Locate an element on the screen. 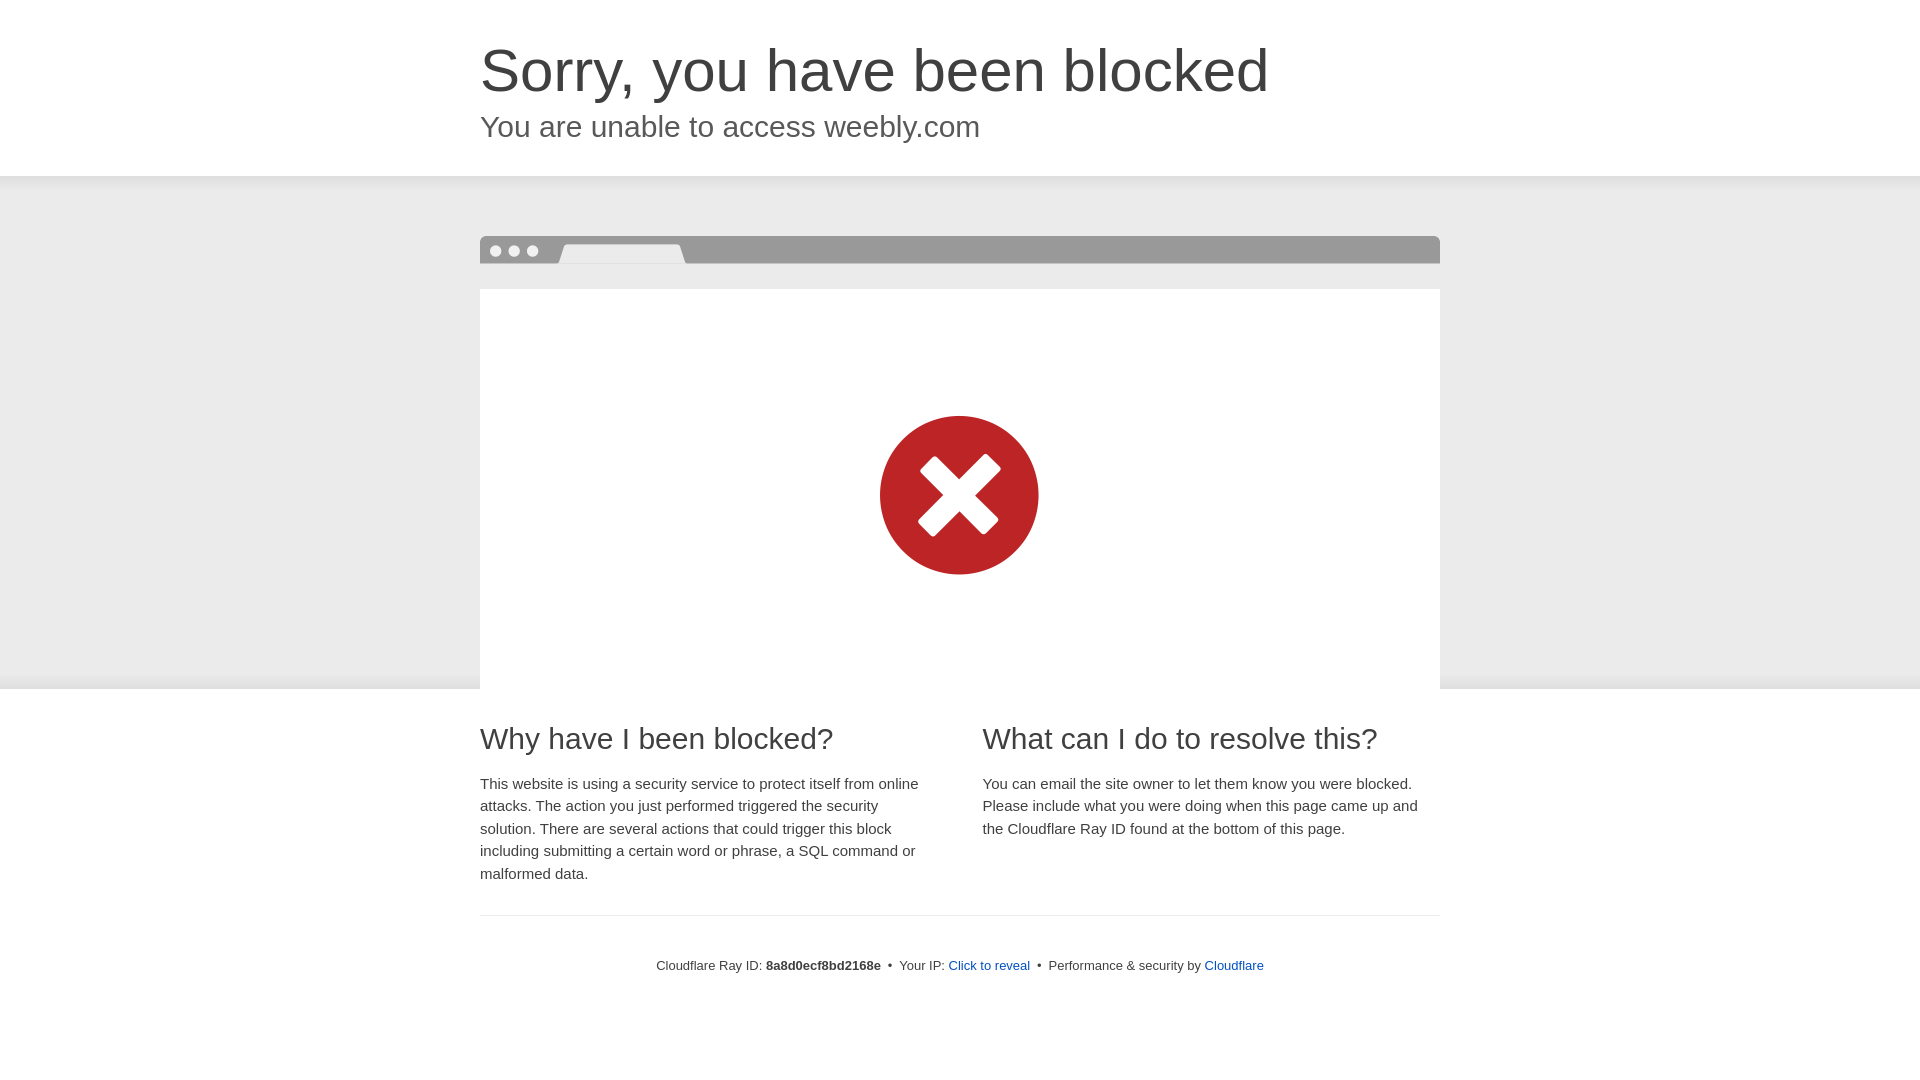  Click to reveal is located at coordinates (990, 966).